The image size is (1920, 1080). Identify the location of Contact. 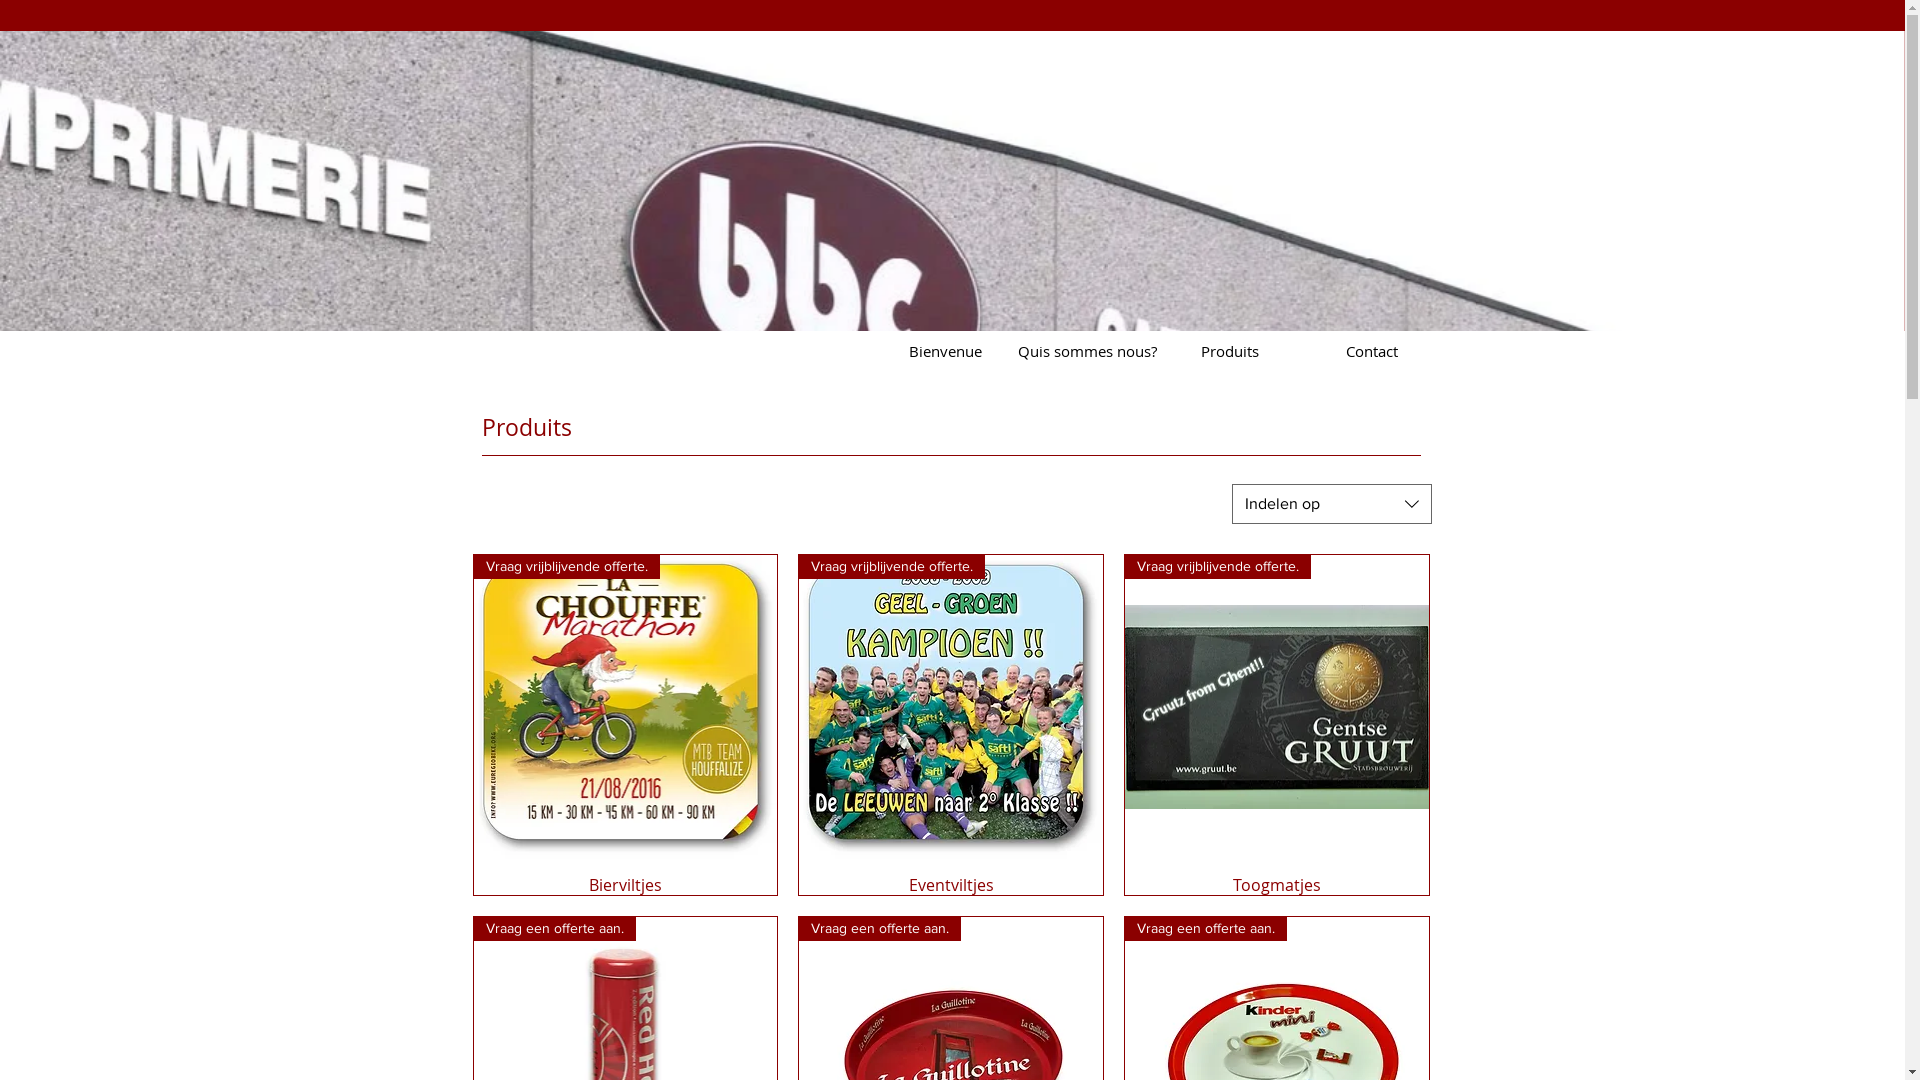
(1371, 351).